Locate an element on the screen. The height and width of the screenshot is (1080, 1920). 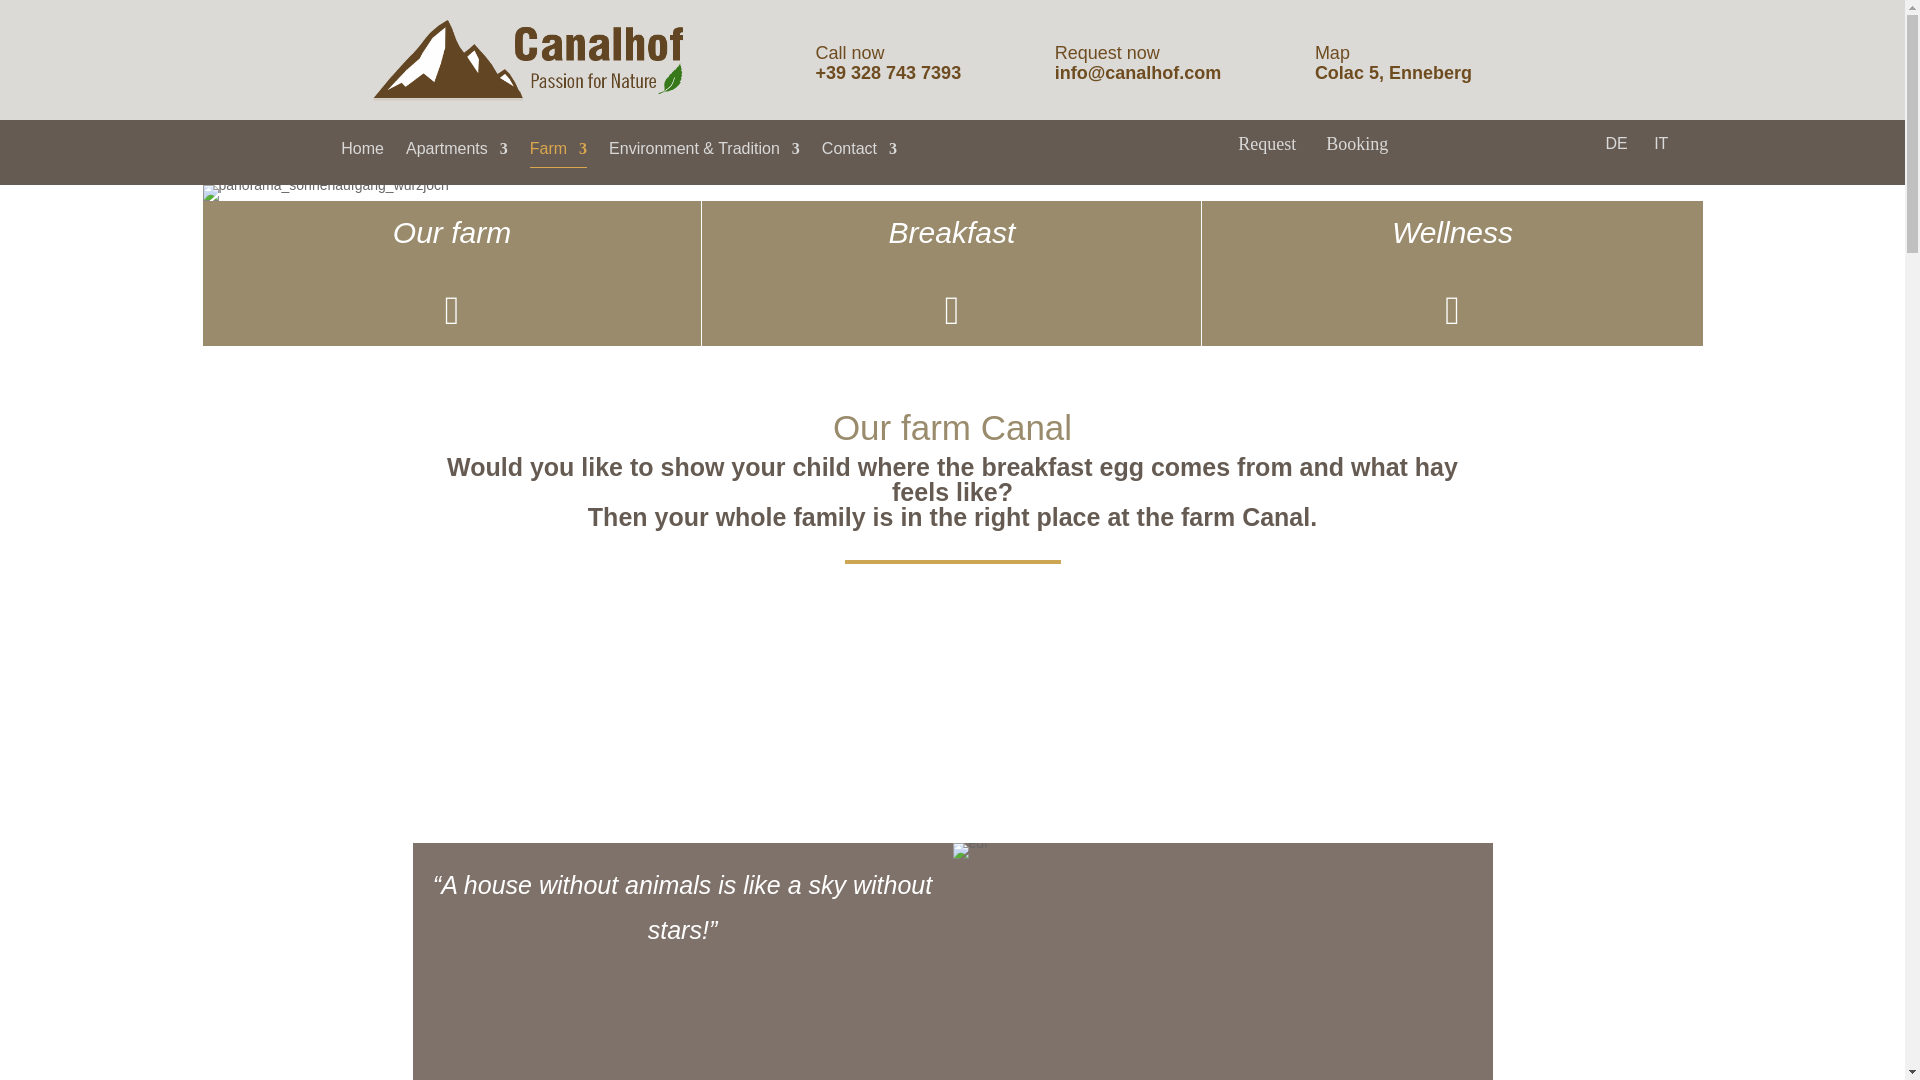
Request is located at coordinates (1267, 144).